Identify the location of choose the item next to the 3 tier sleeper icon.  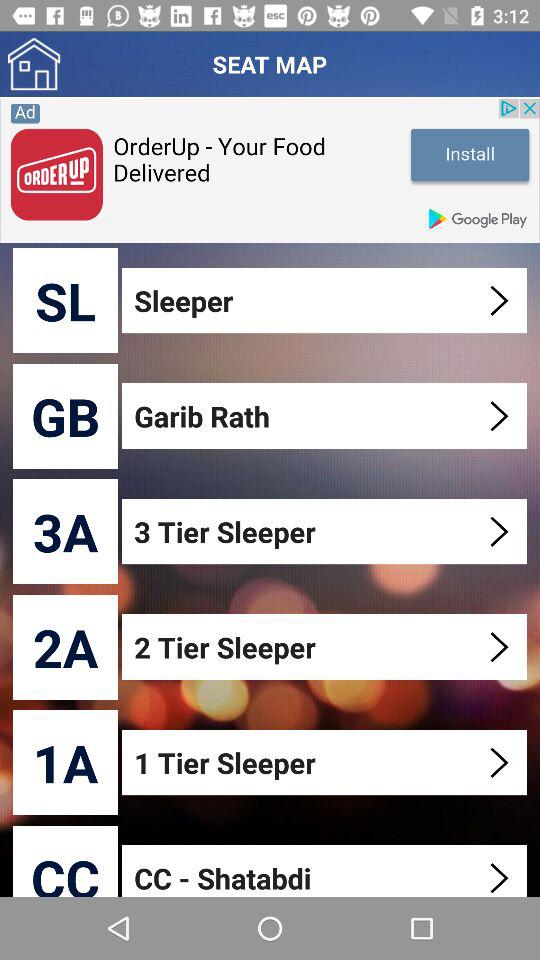
(66, 532).